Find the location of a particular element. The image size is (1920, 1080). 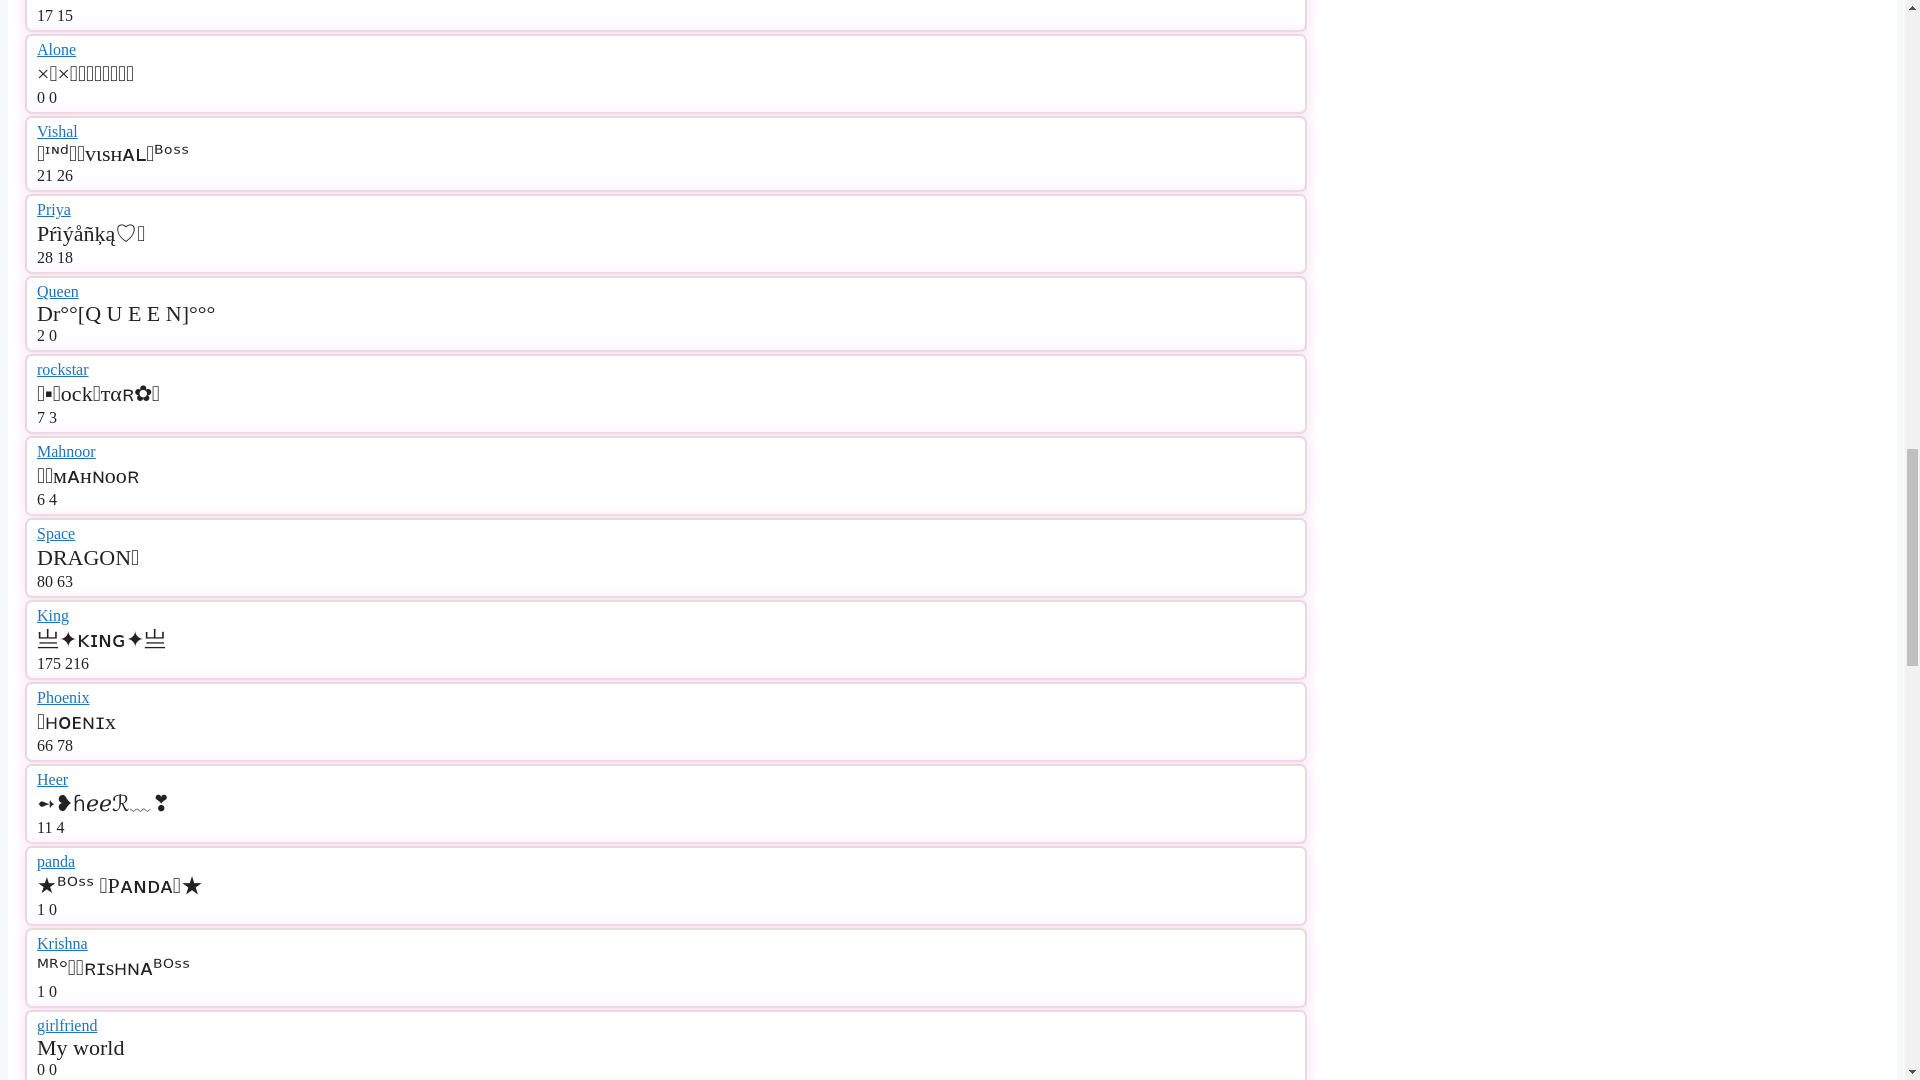

rockstar is located at coordinates (62, 369).